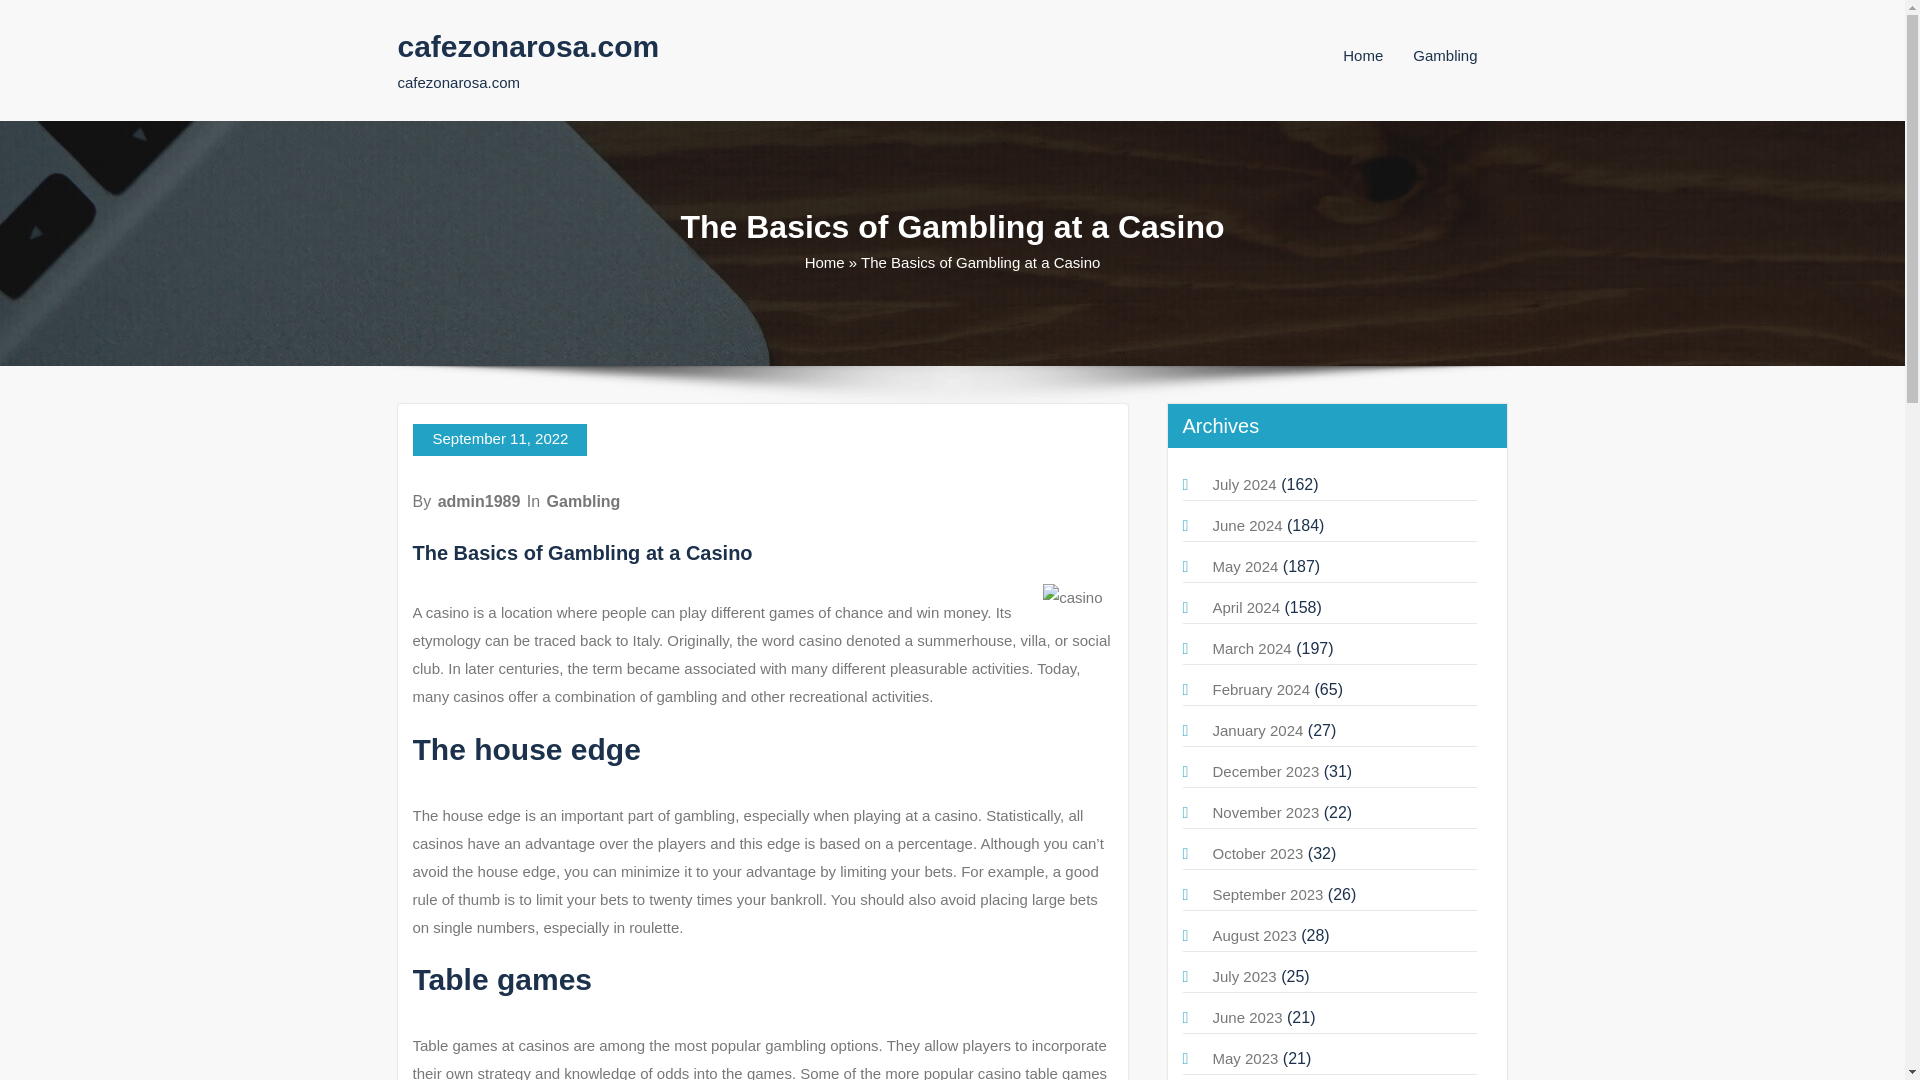 The height and width of the screenshot is (1080, 1920). Describe the element at coordinates (1265, 812) in the screenshot. I see `November 2023` at that location.